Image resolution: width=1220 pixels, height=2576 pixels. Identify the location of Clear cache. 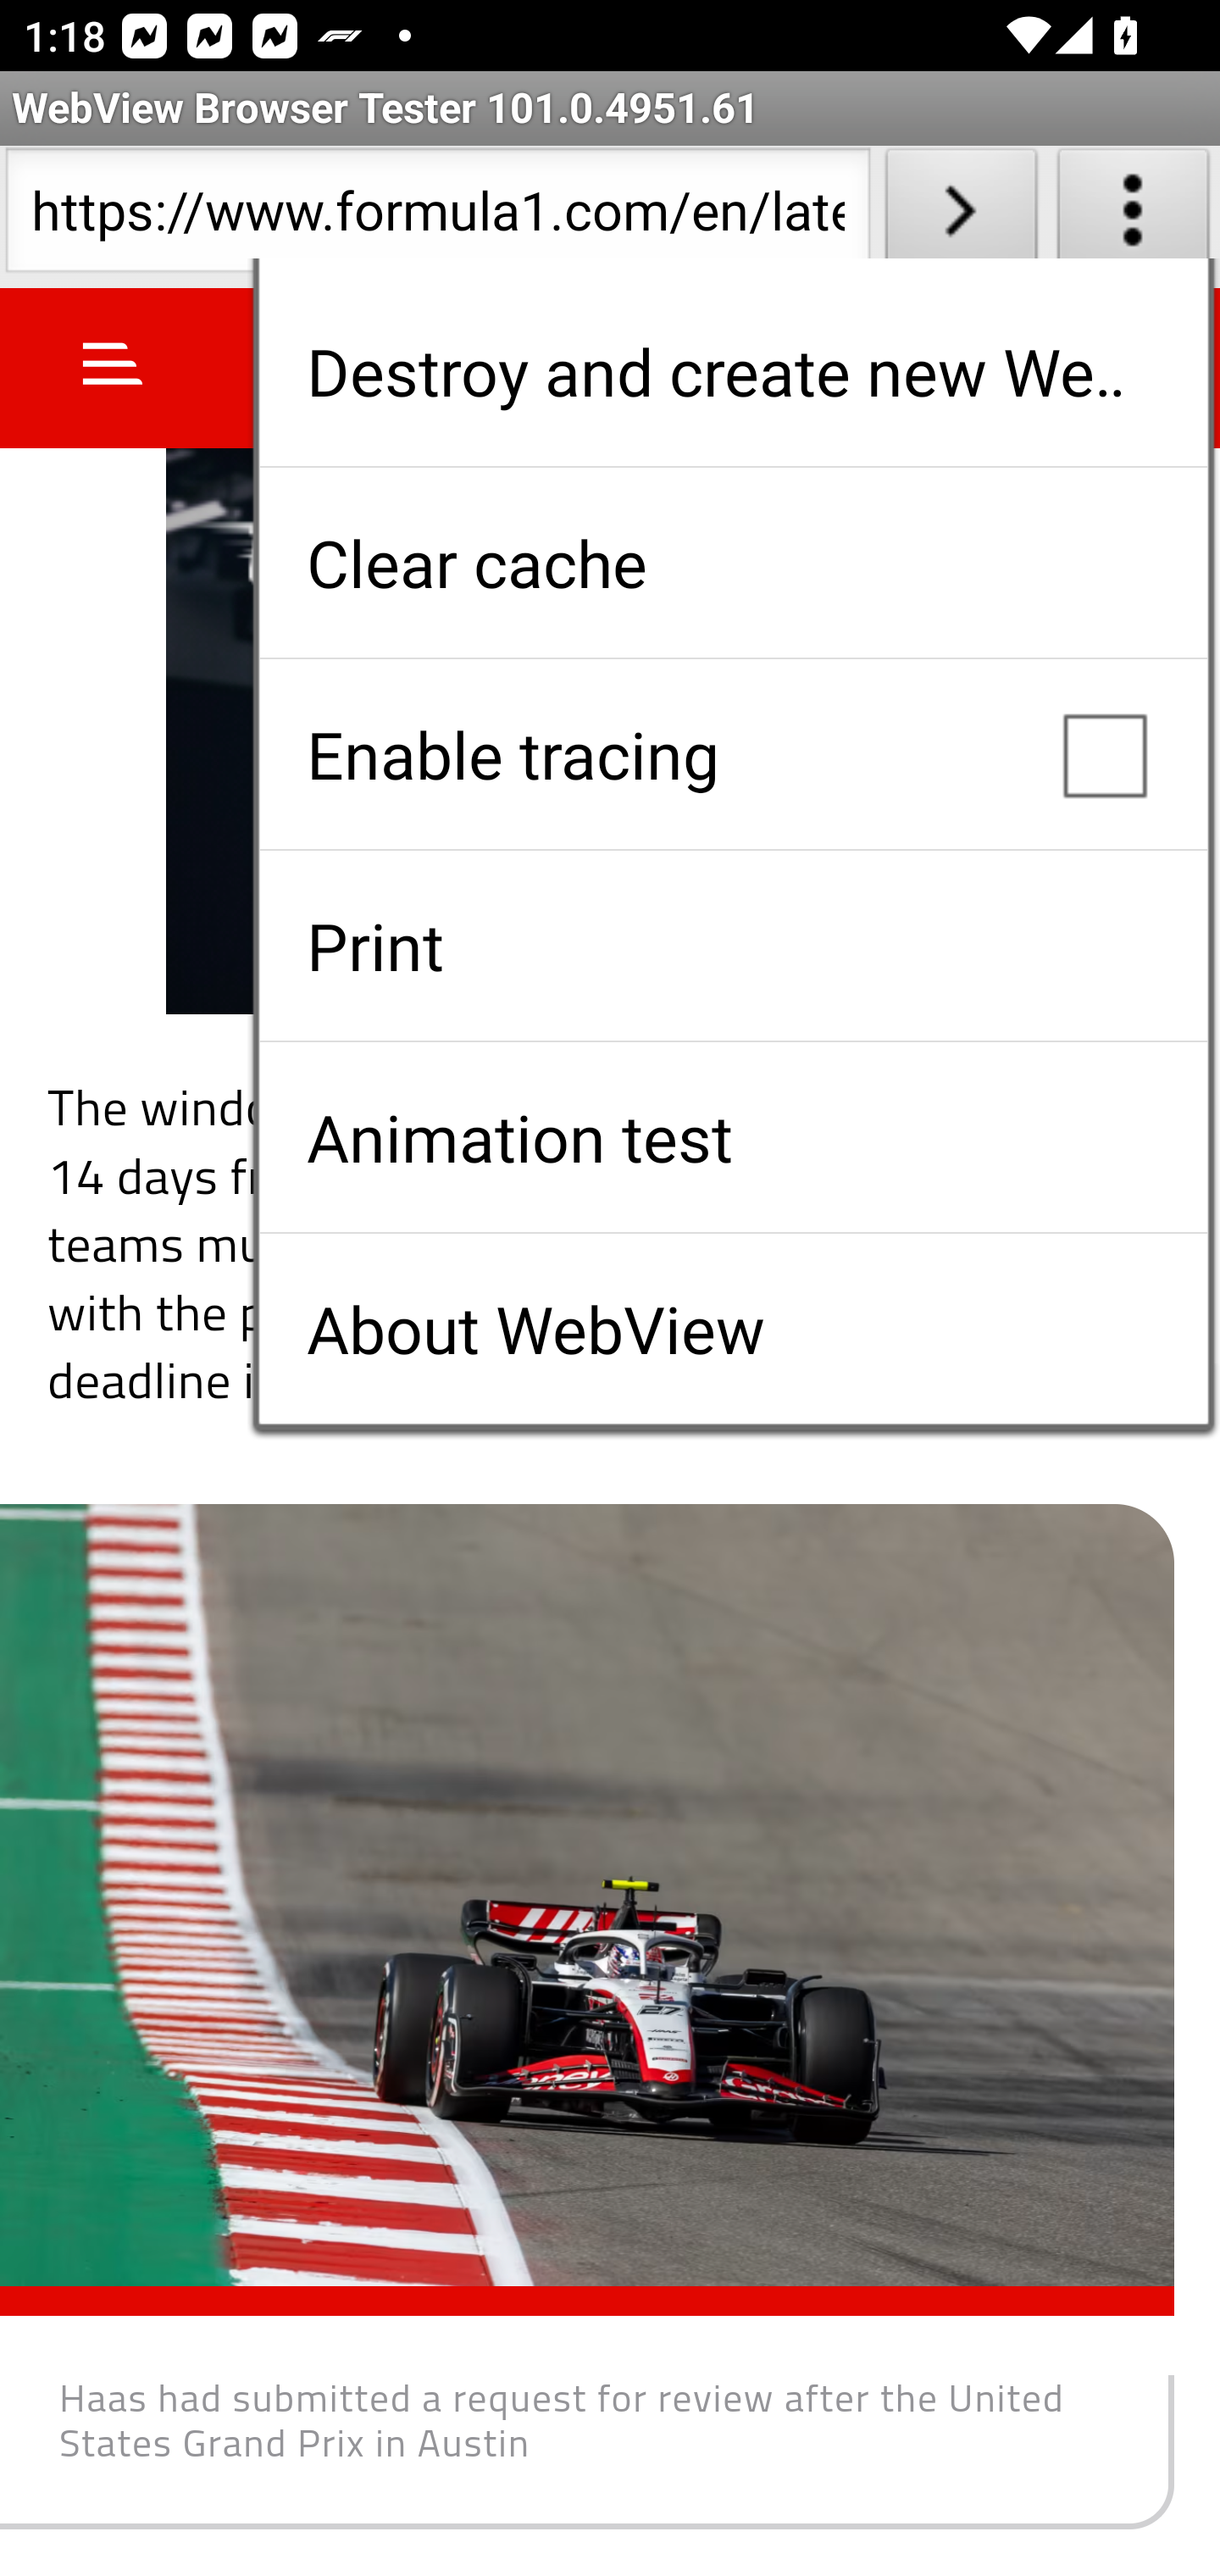
(733, 563).